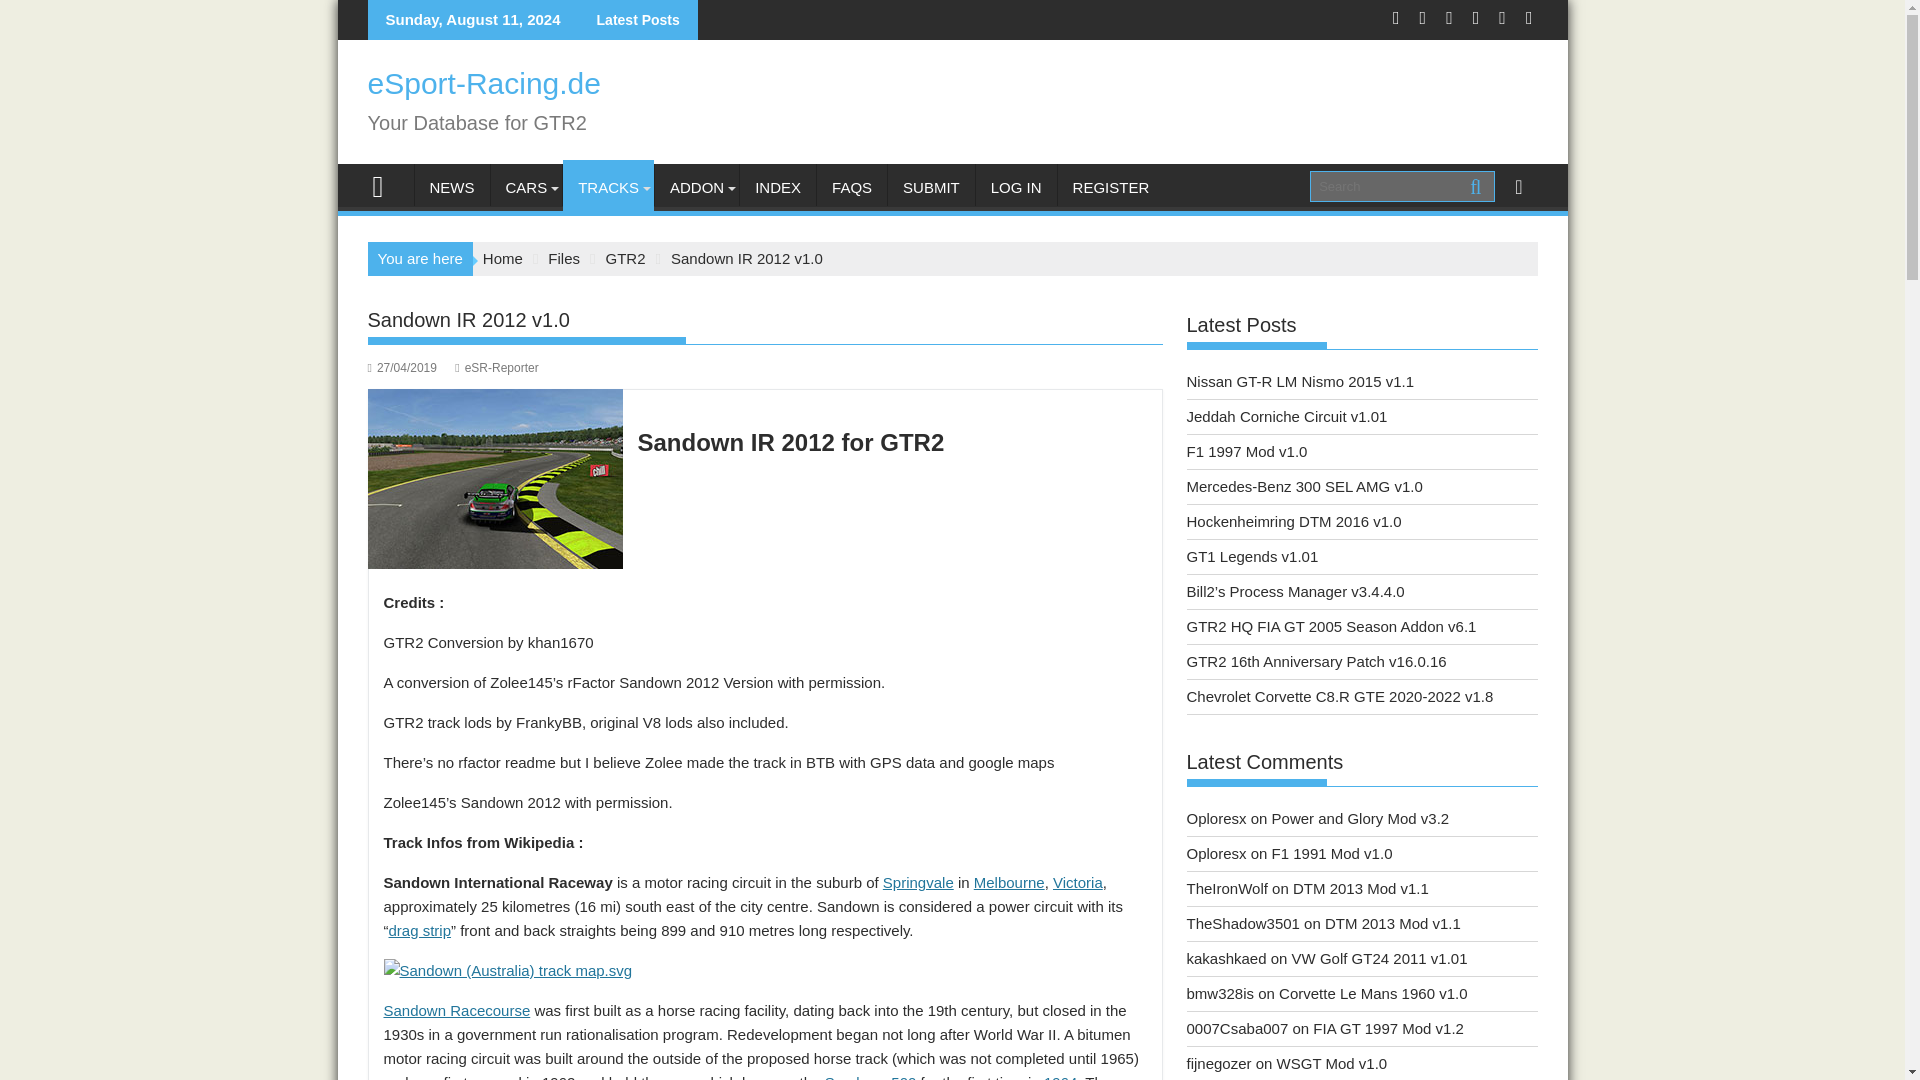  Describe the element at coordinates (871, 1076) in the screenshot. I see `Sandown 500` at that location.